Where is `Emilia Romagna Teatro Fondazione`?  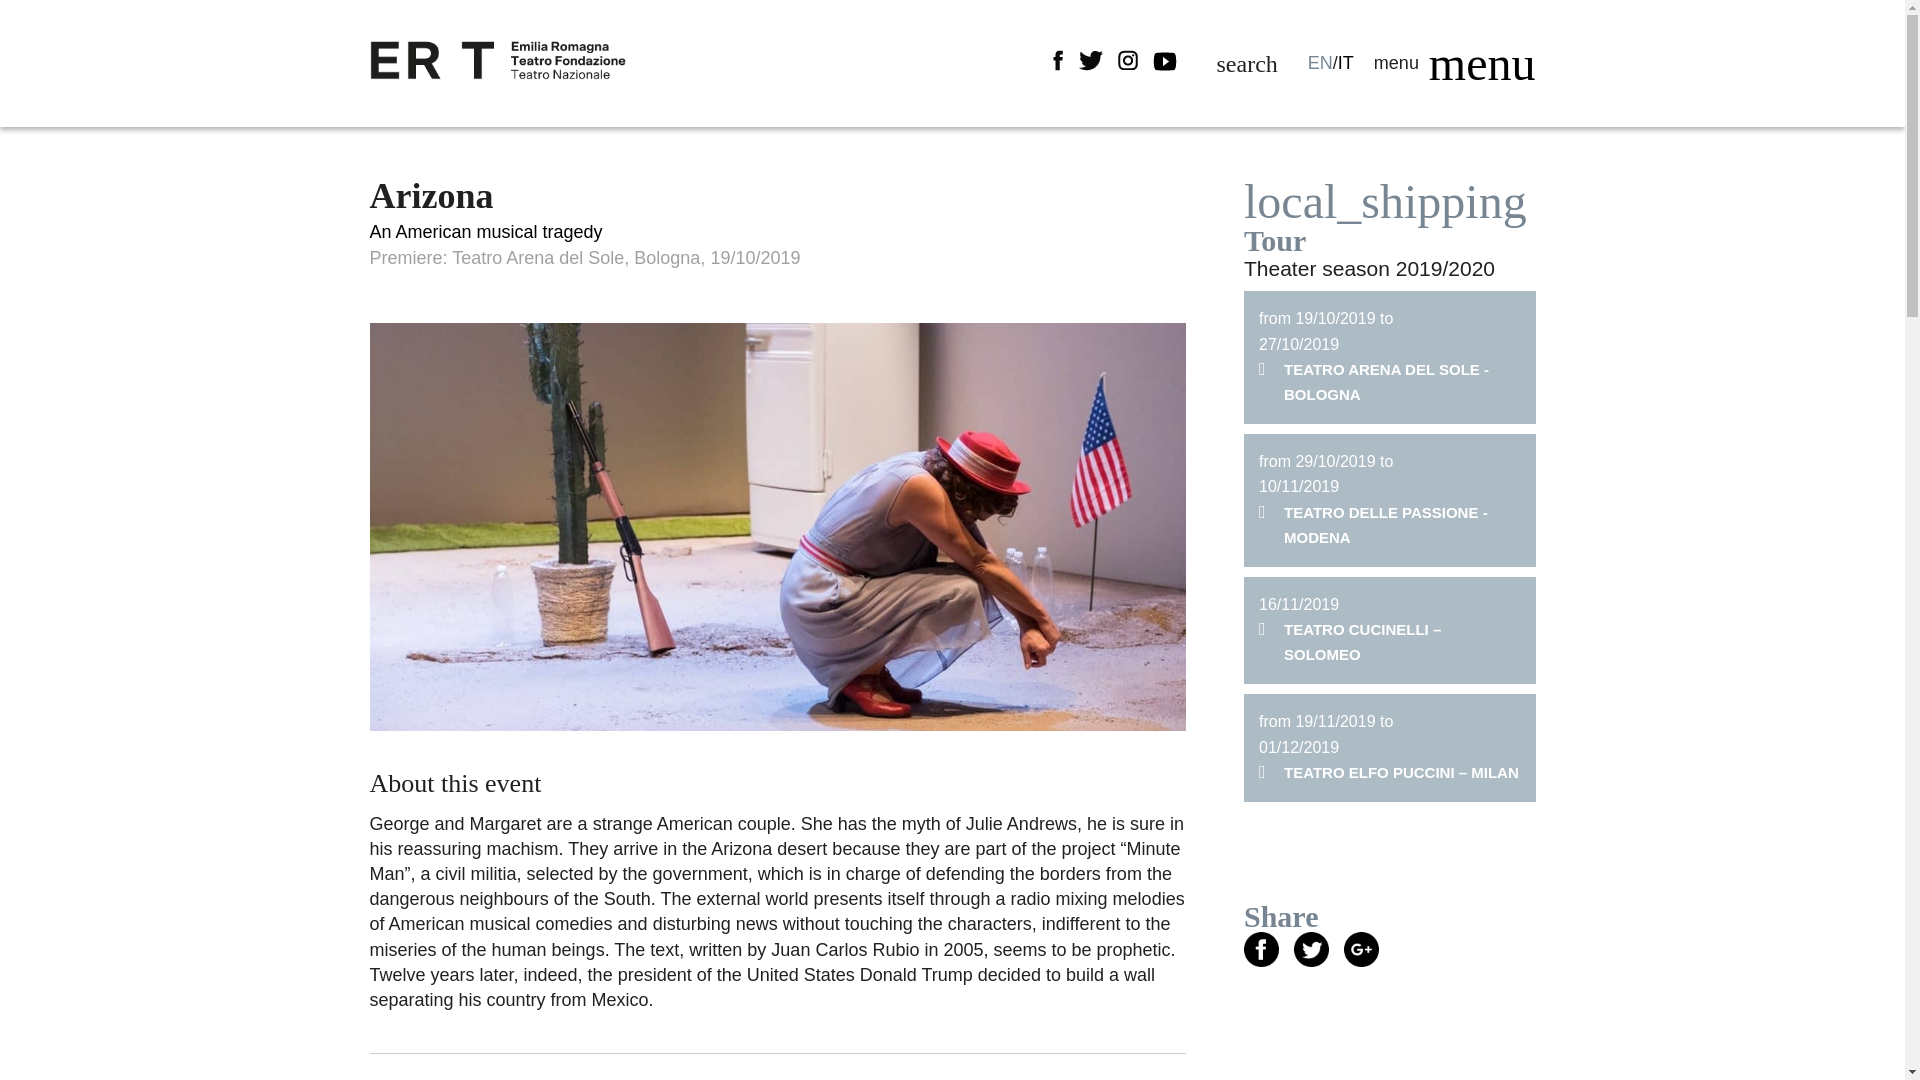
Emilia Romagna Teatro Fondazione is located at coordinates (498, 88).